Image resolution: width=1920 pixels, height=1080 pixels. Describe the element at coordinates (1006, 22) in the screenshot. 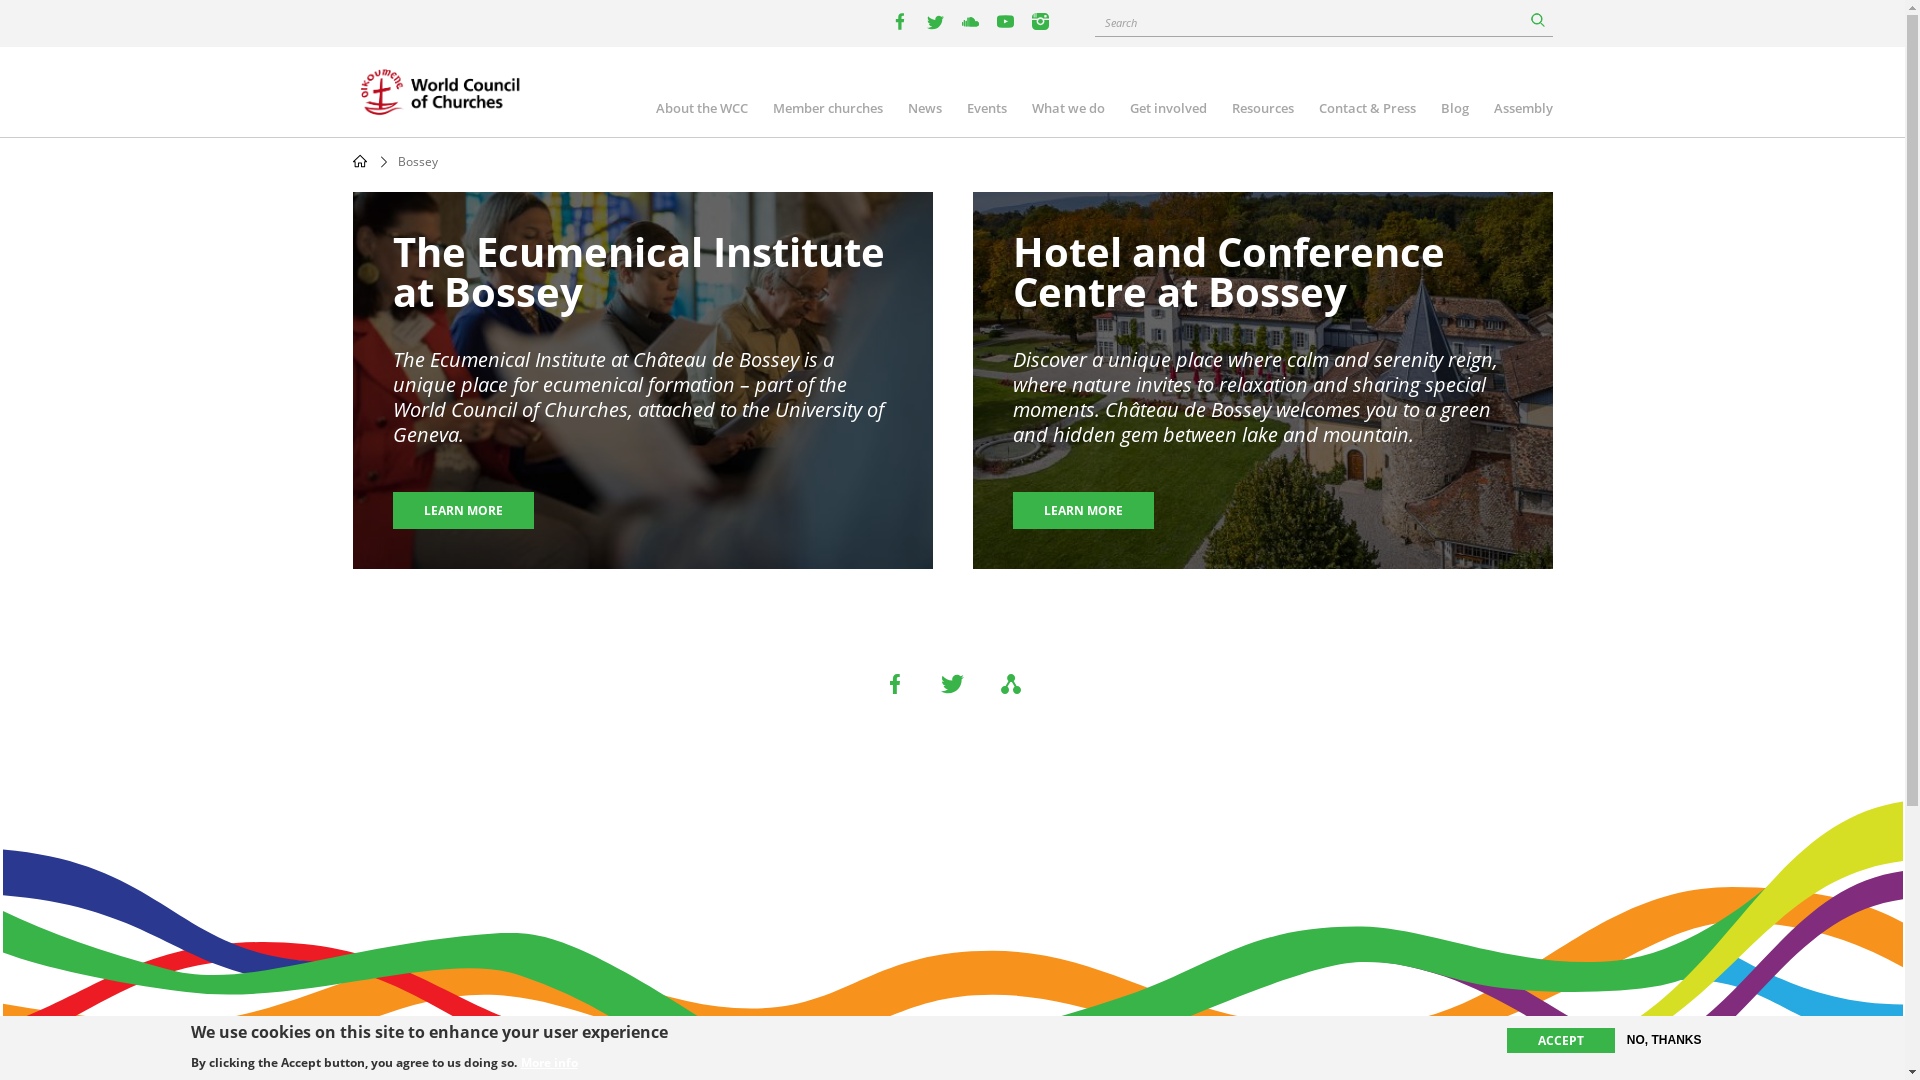

I see `youtube` at that location.